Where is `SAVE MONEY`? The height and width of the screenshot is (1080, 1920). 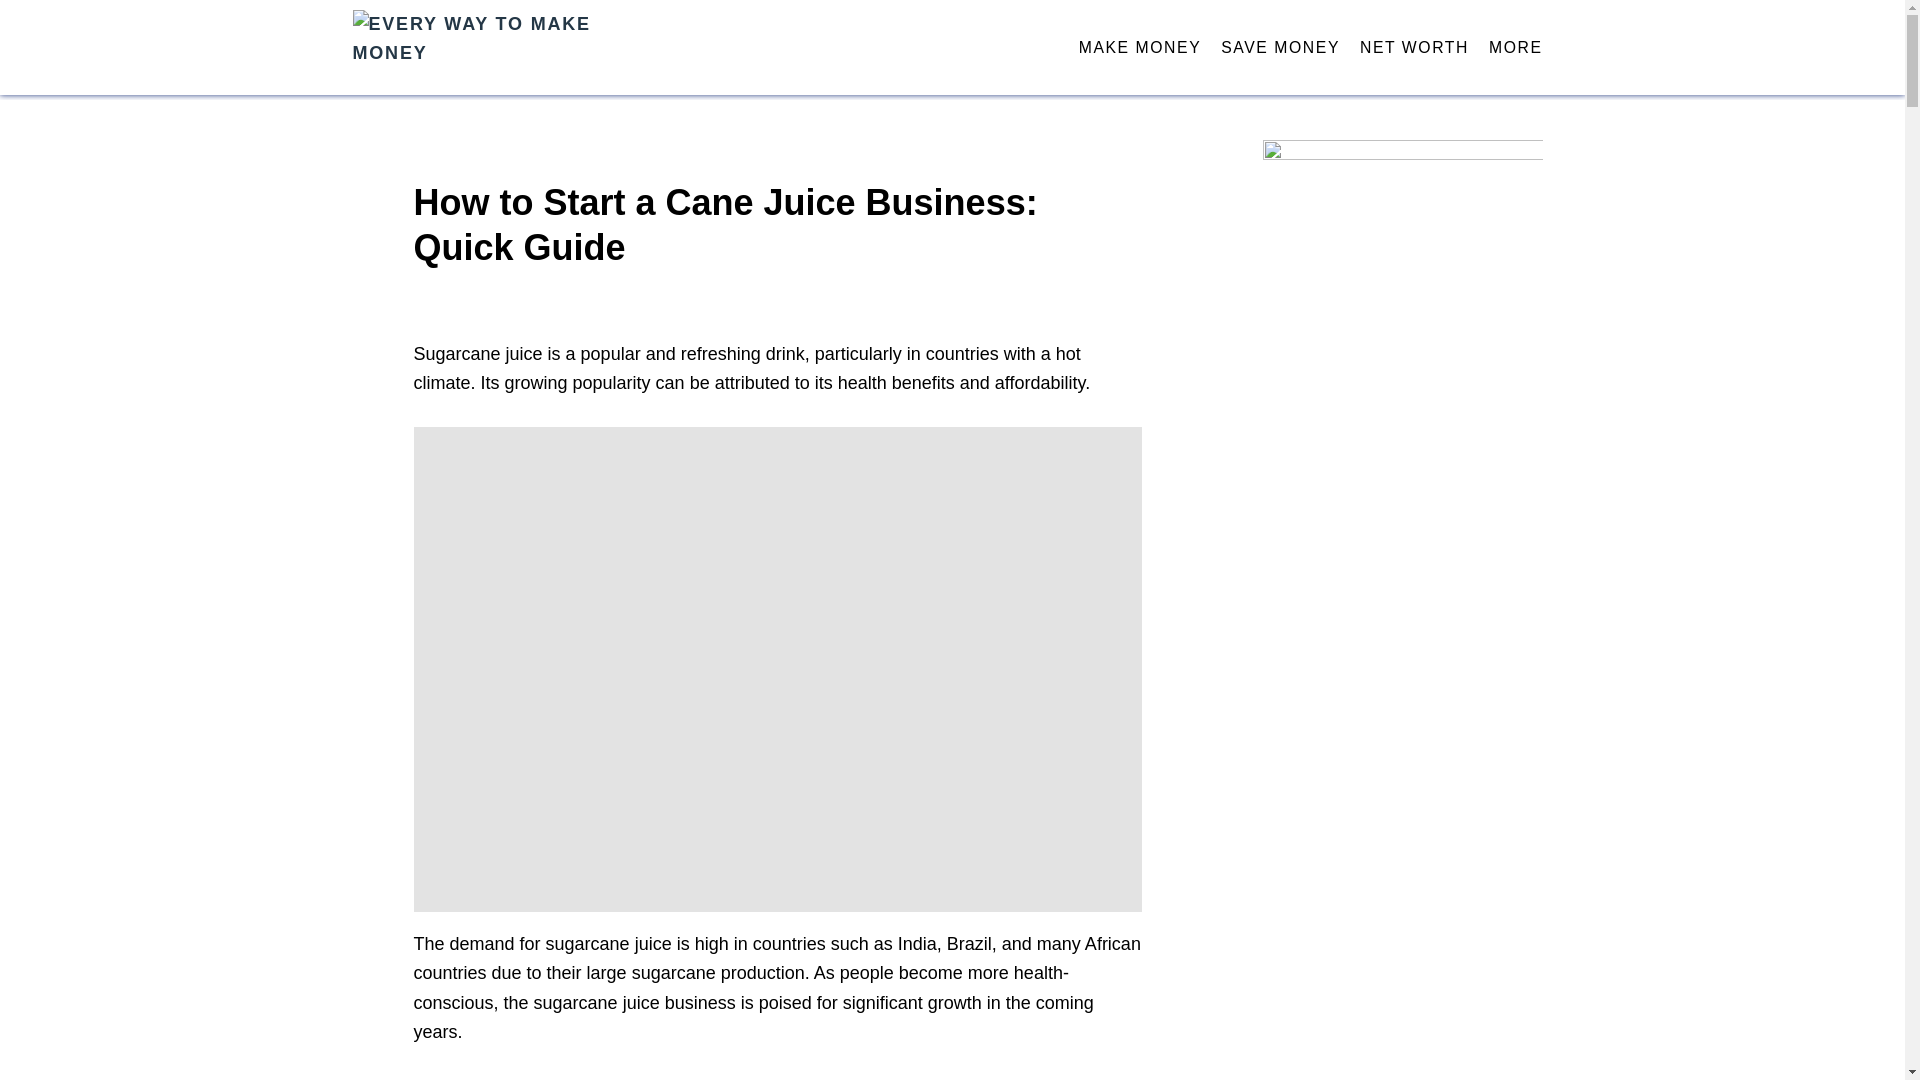 SAVE MONEY is located at coordinates (1280, 48).